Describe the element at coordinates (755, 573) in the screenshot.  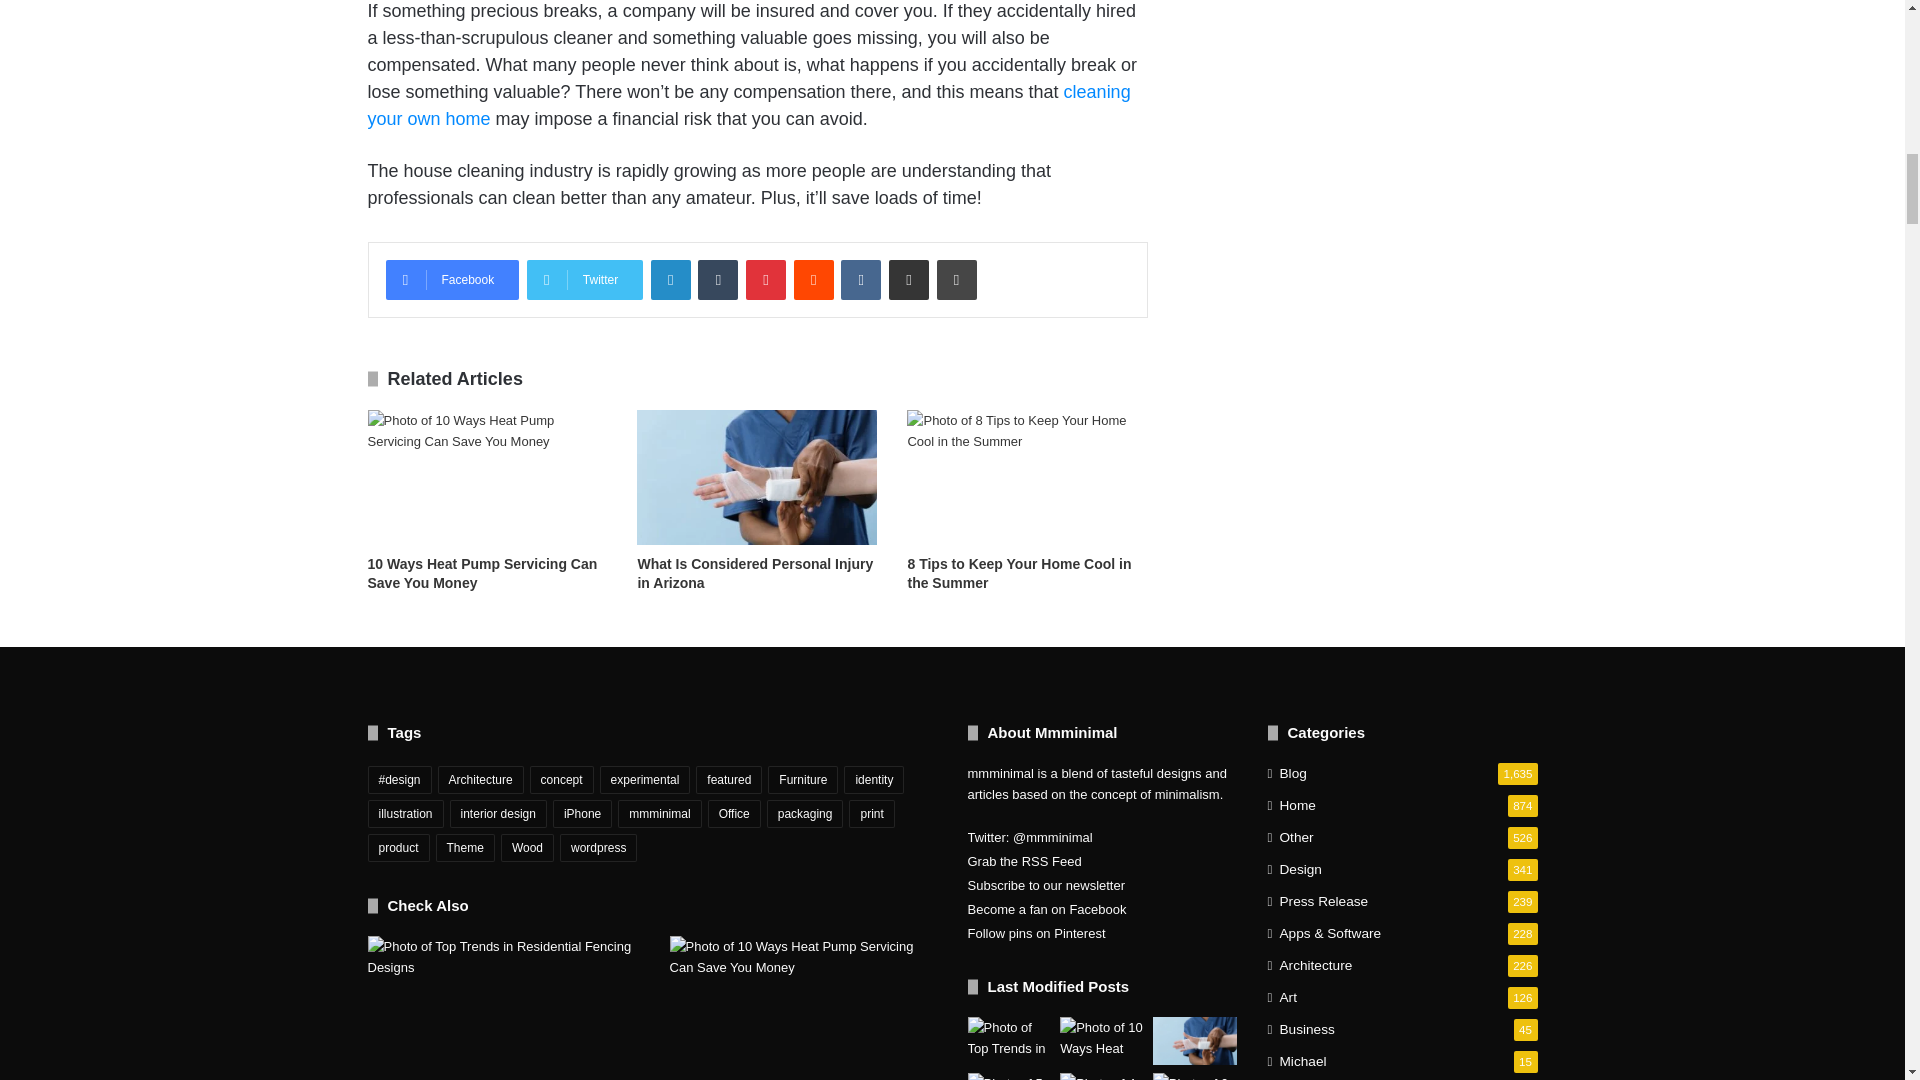
I see `What Is Considered Personal Injury in Arizona` at that location.